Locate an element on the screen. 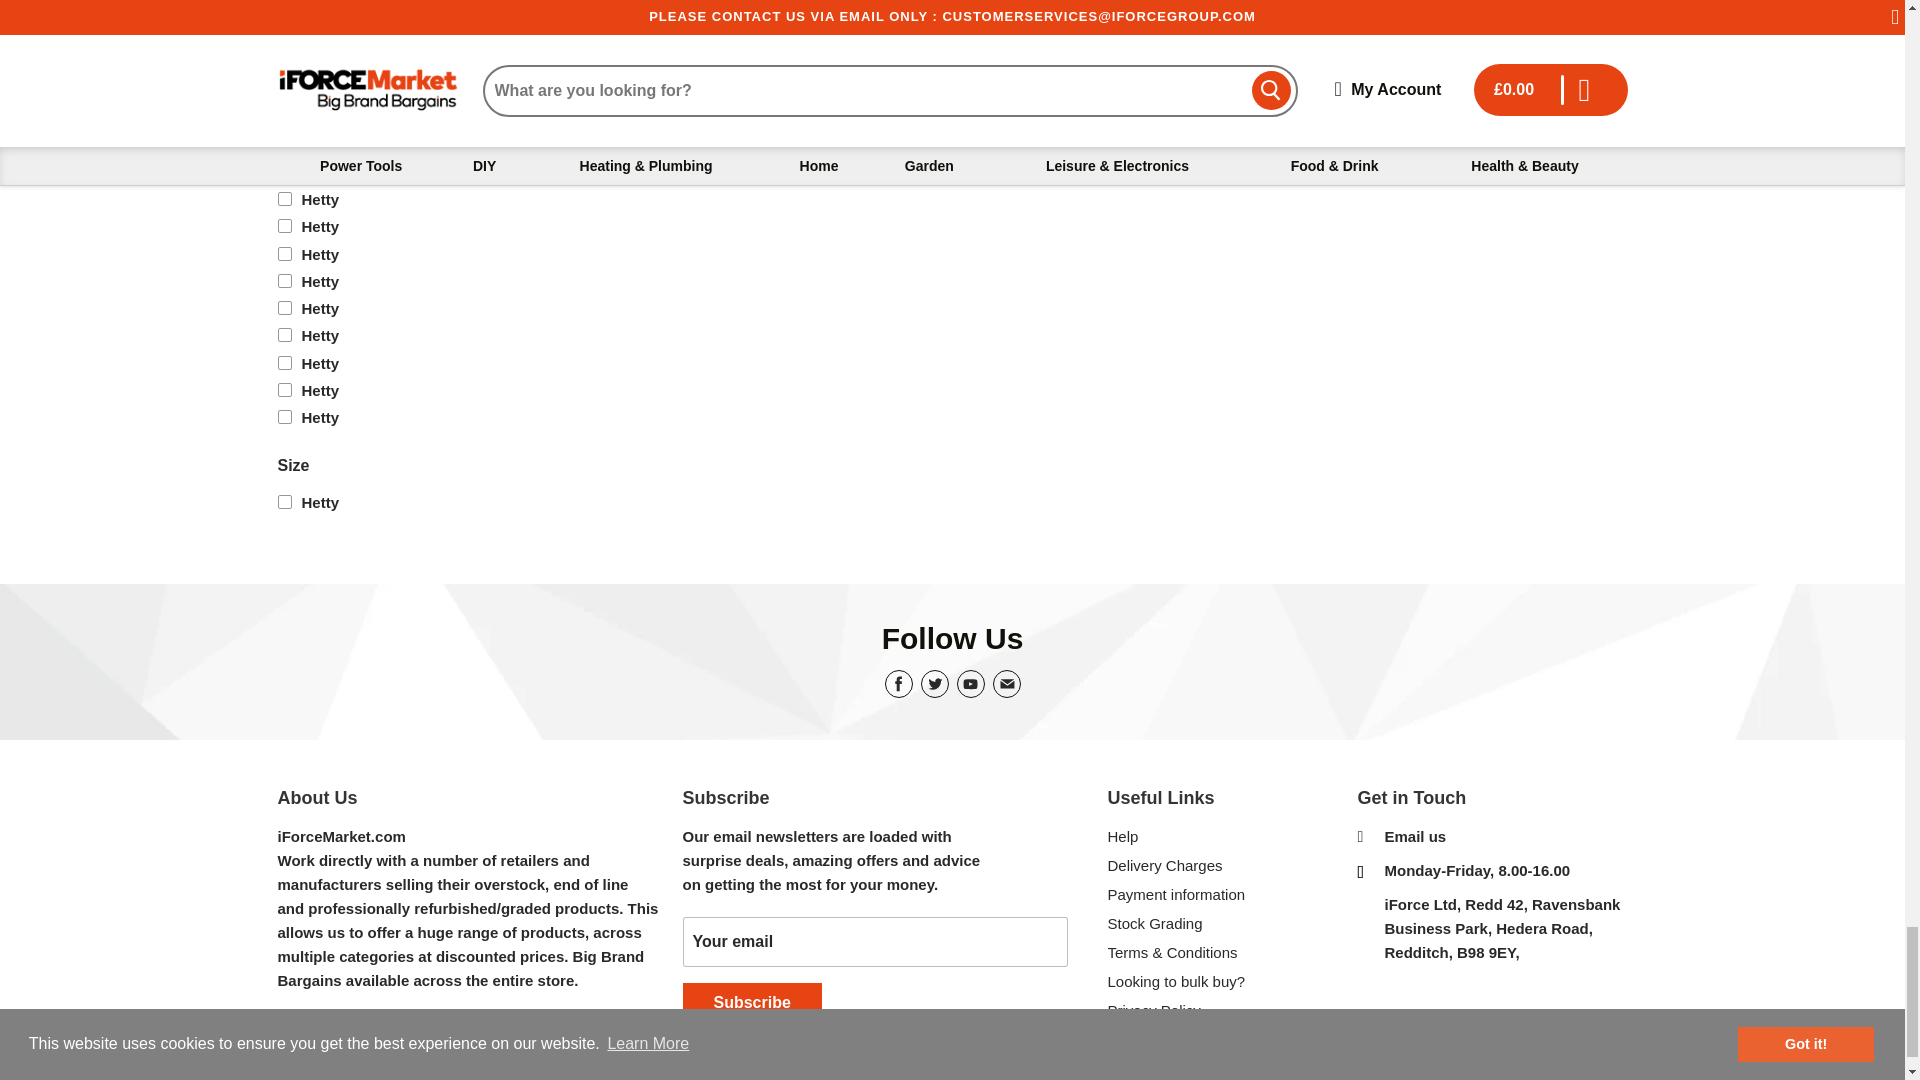 The image size is (1920, 1080). Hetty is located at coordinates (370, 502).